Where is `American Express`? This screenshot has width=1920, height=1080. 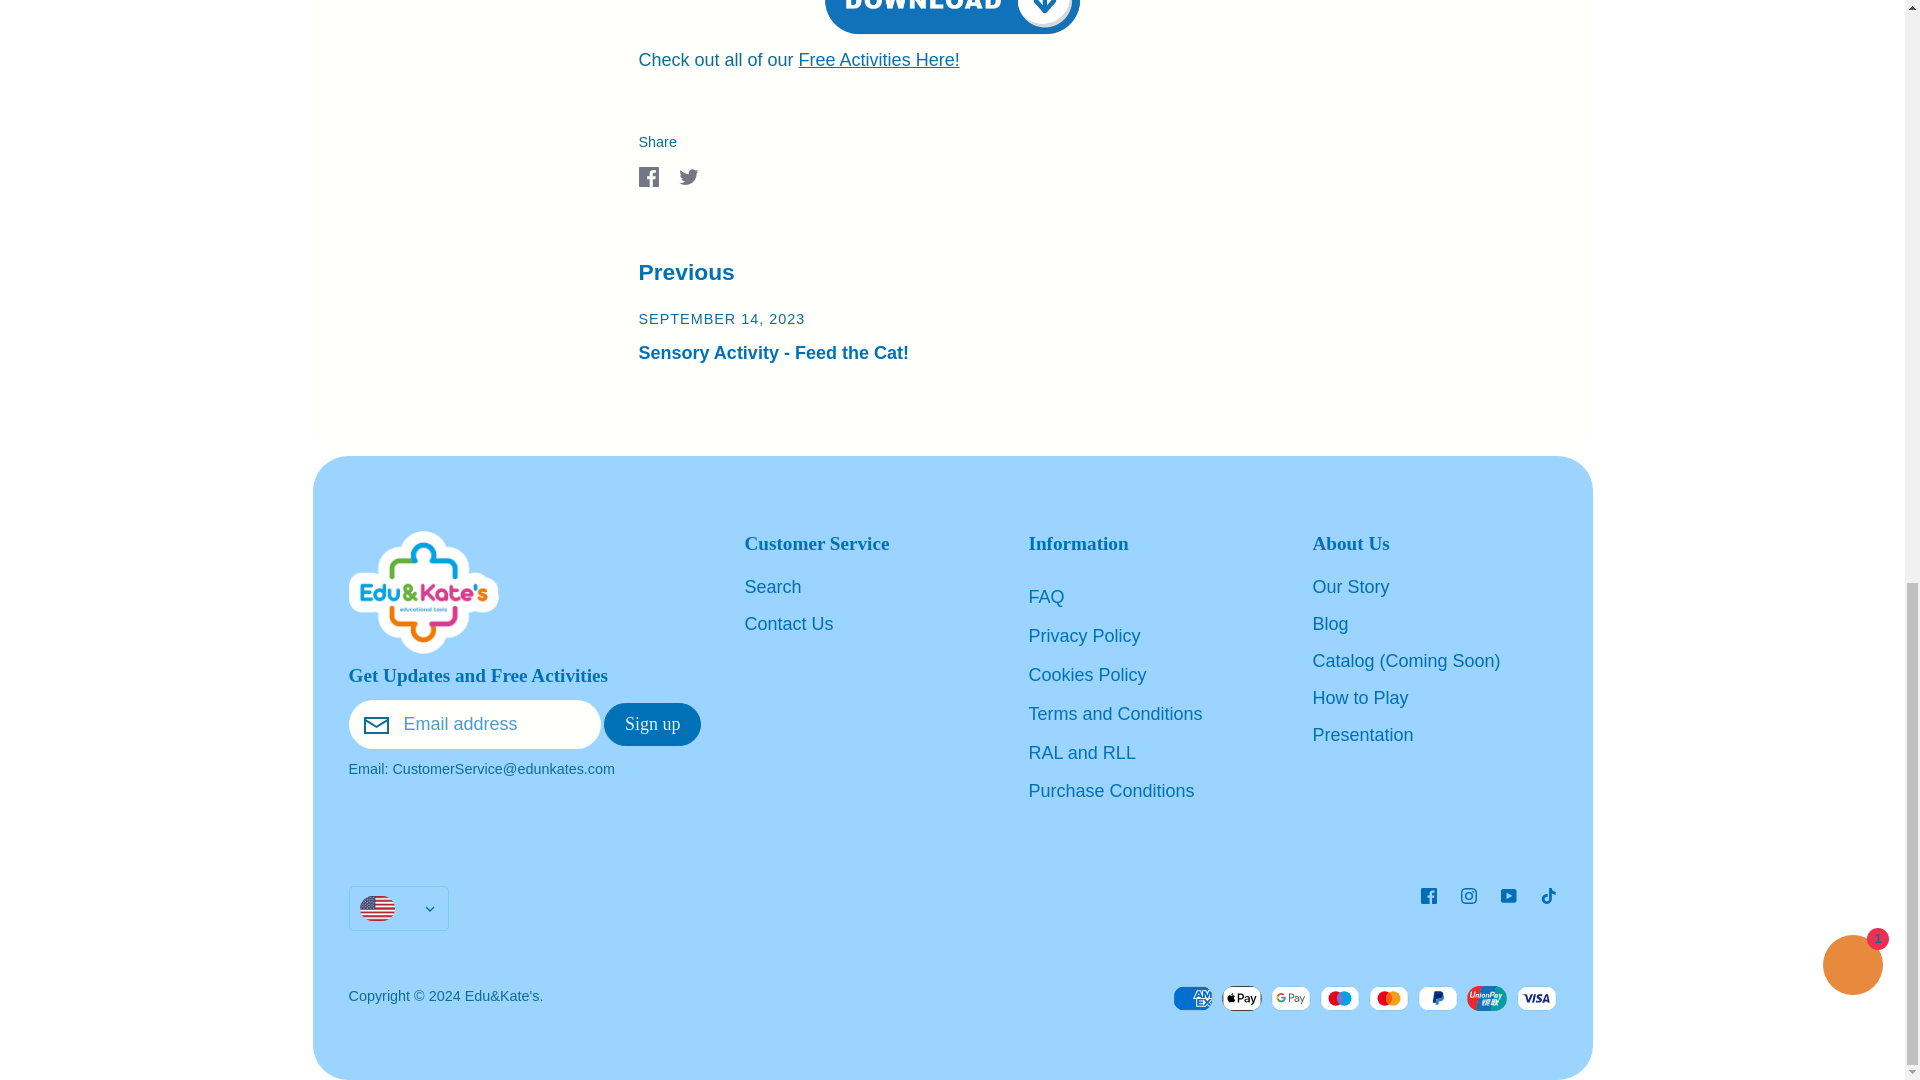
American Express is located at coordinates (1193, 998).